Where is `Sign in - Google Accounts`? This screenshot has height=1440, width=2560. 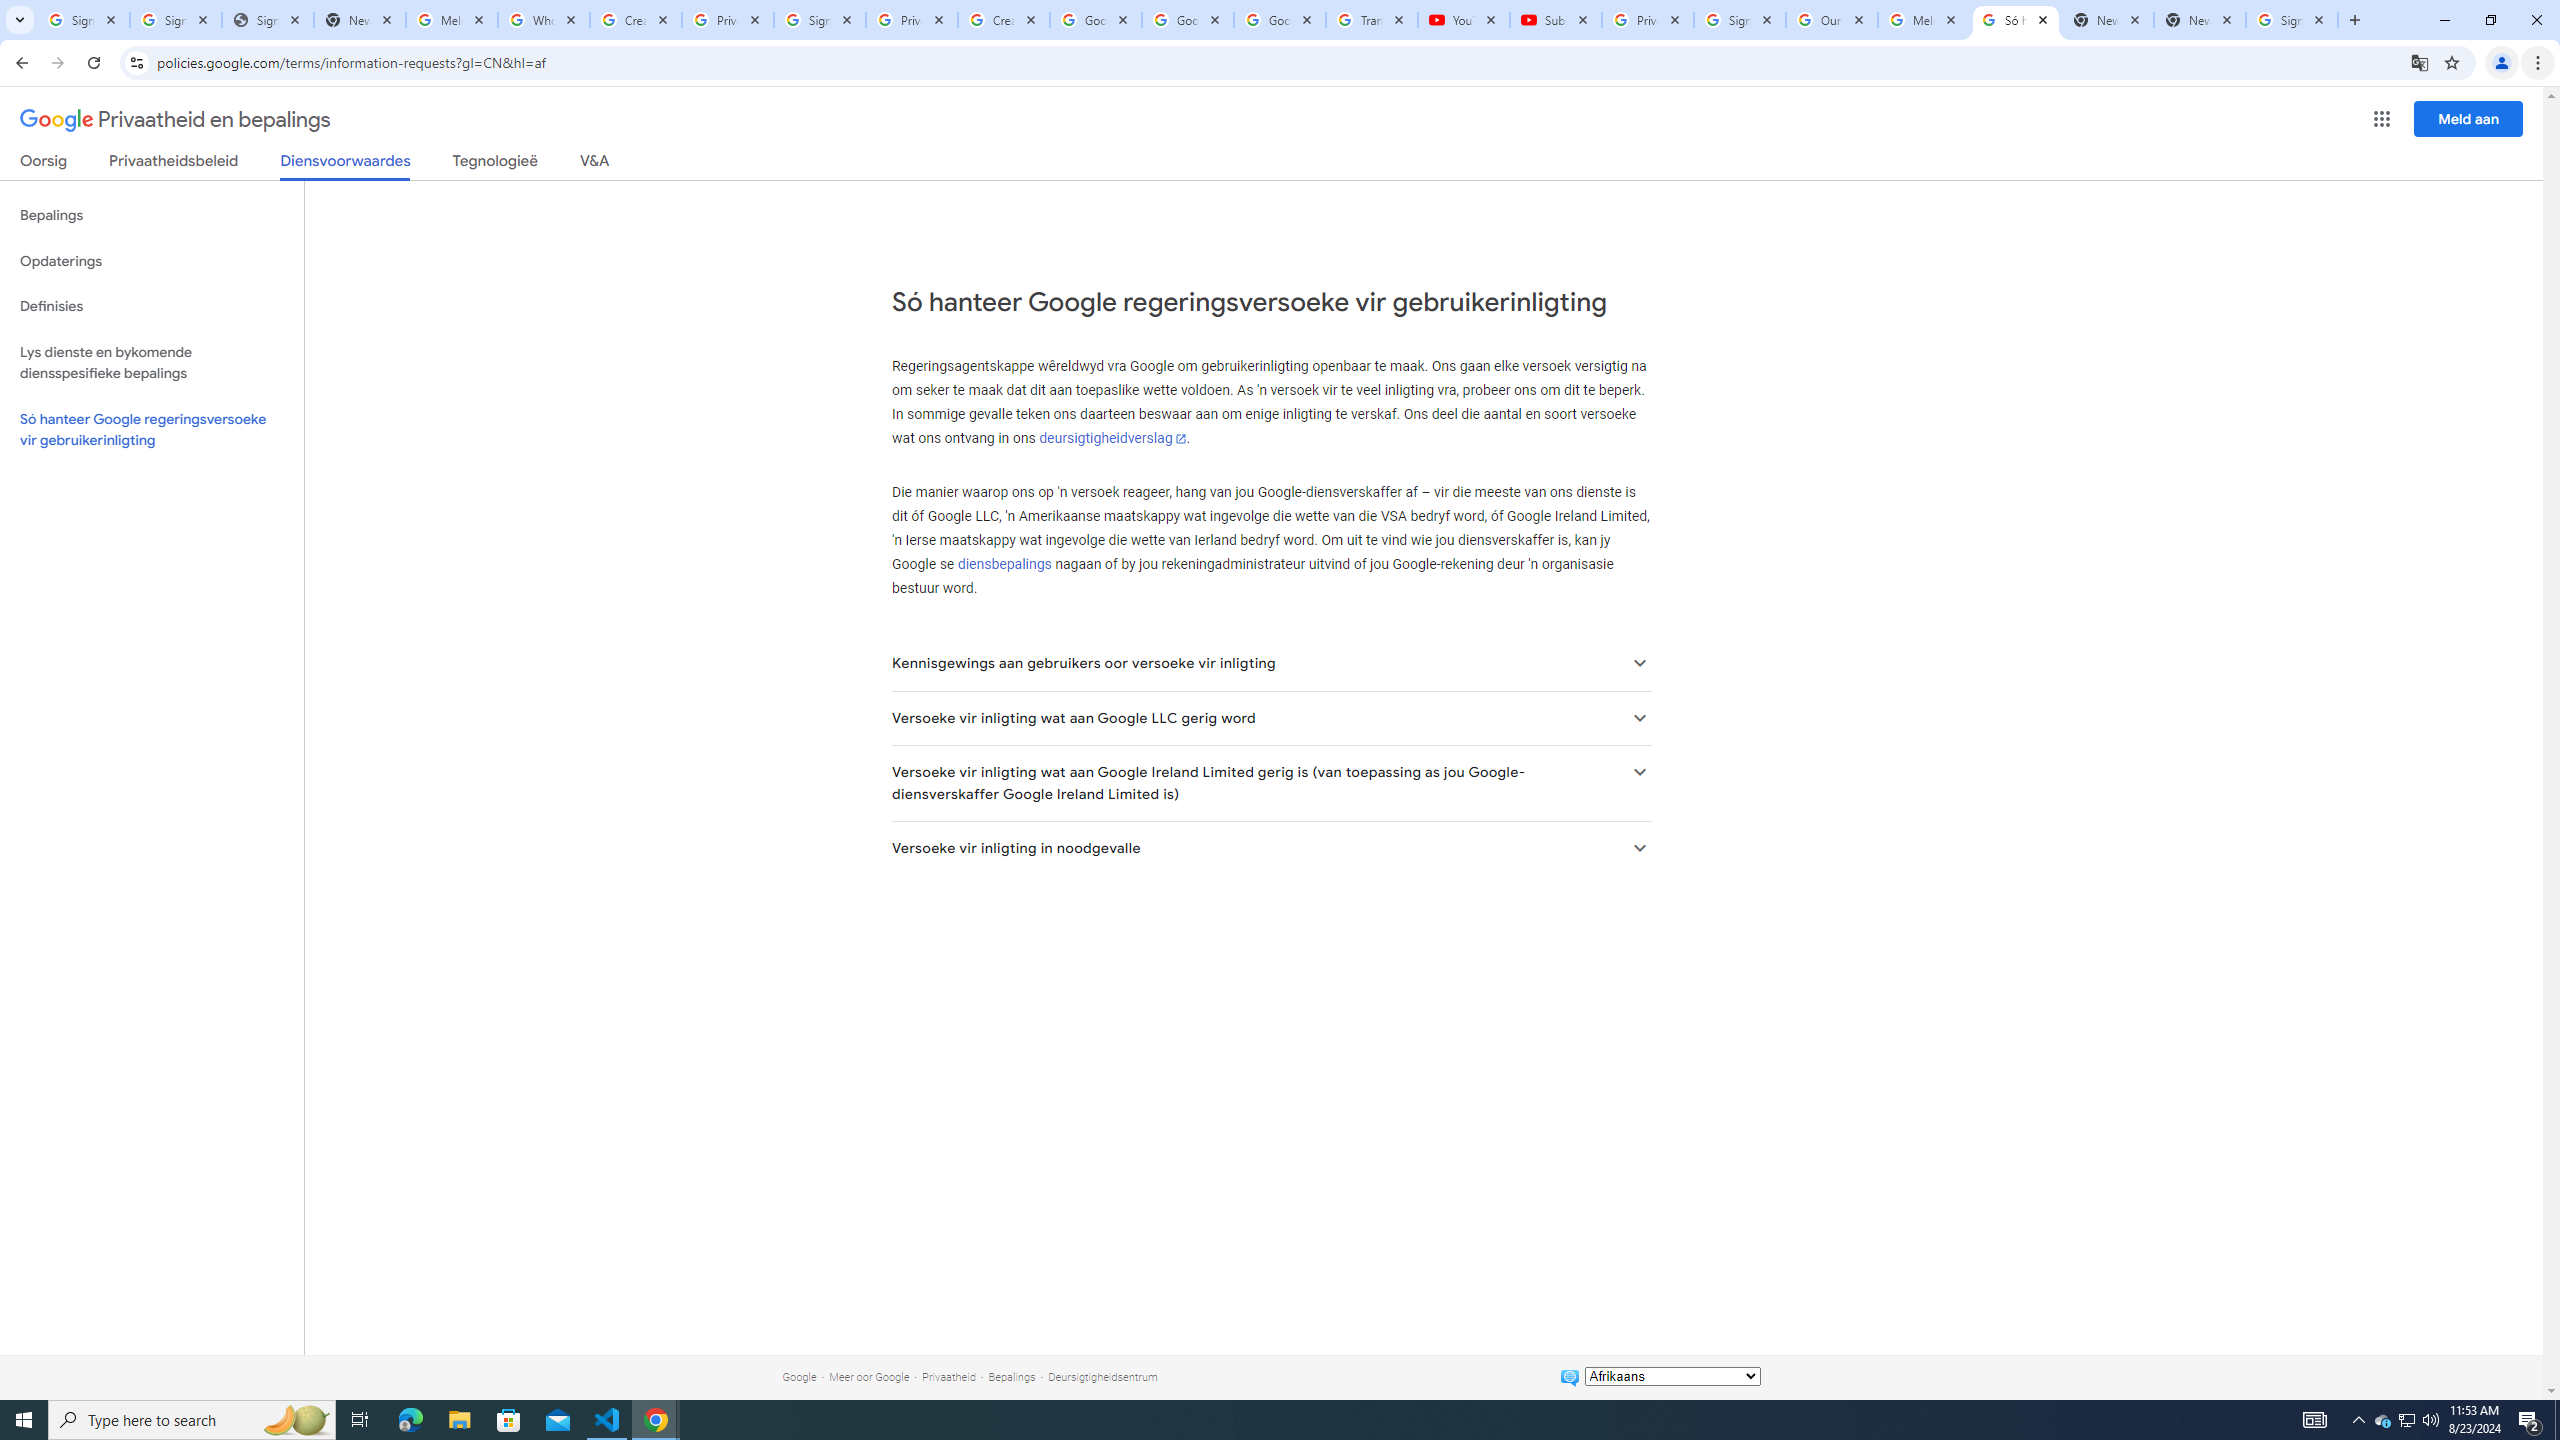 Sign in - Google Accounts is located at coordinates (820, 20).